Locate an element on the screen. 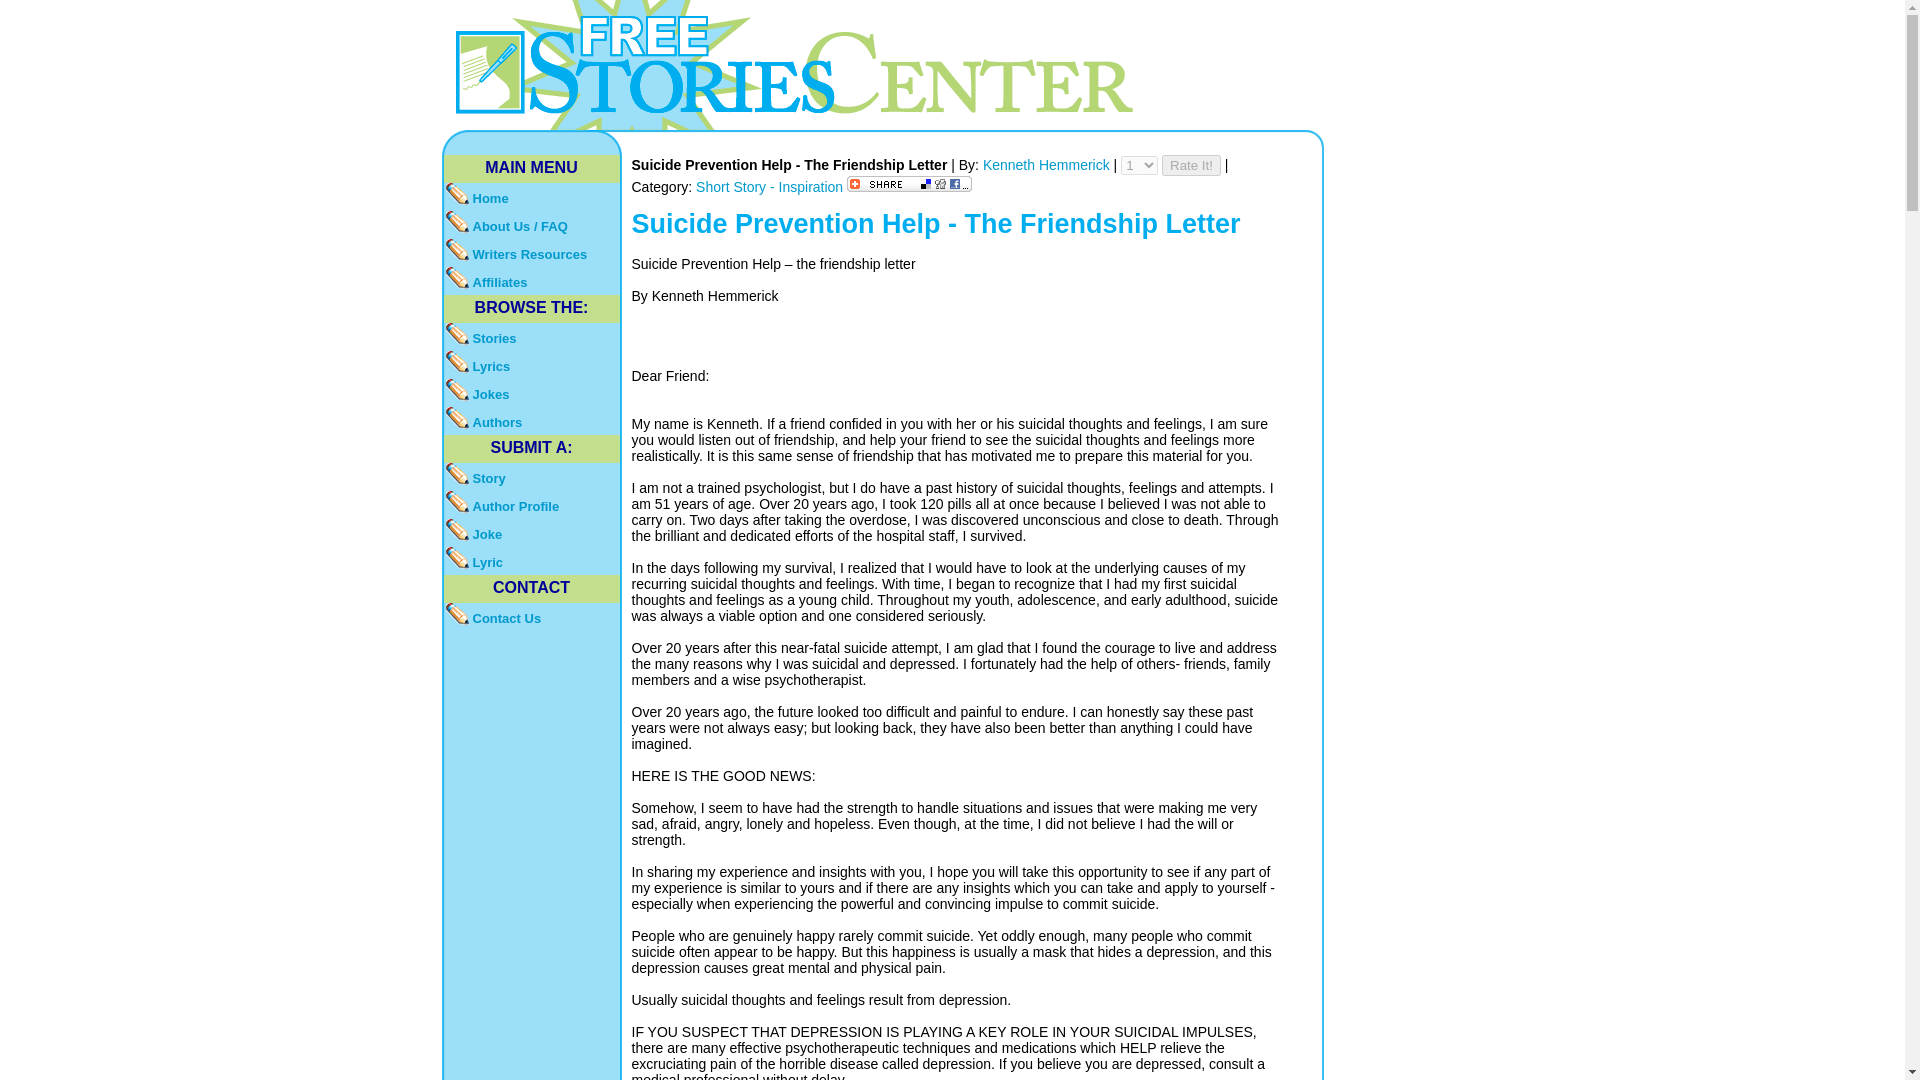 The image size is (1920, 1080). Jokes is located at coordinates (532, 393).